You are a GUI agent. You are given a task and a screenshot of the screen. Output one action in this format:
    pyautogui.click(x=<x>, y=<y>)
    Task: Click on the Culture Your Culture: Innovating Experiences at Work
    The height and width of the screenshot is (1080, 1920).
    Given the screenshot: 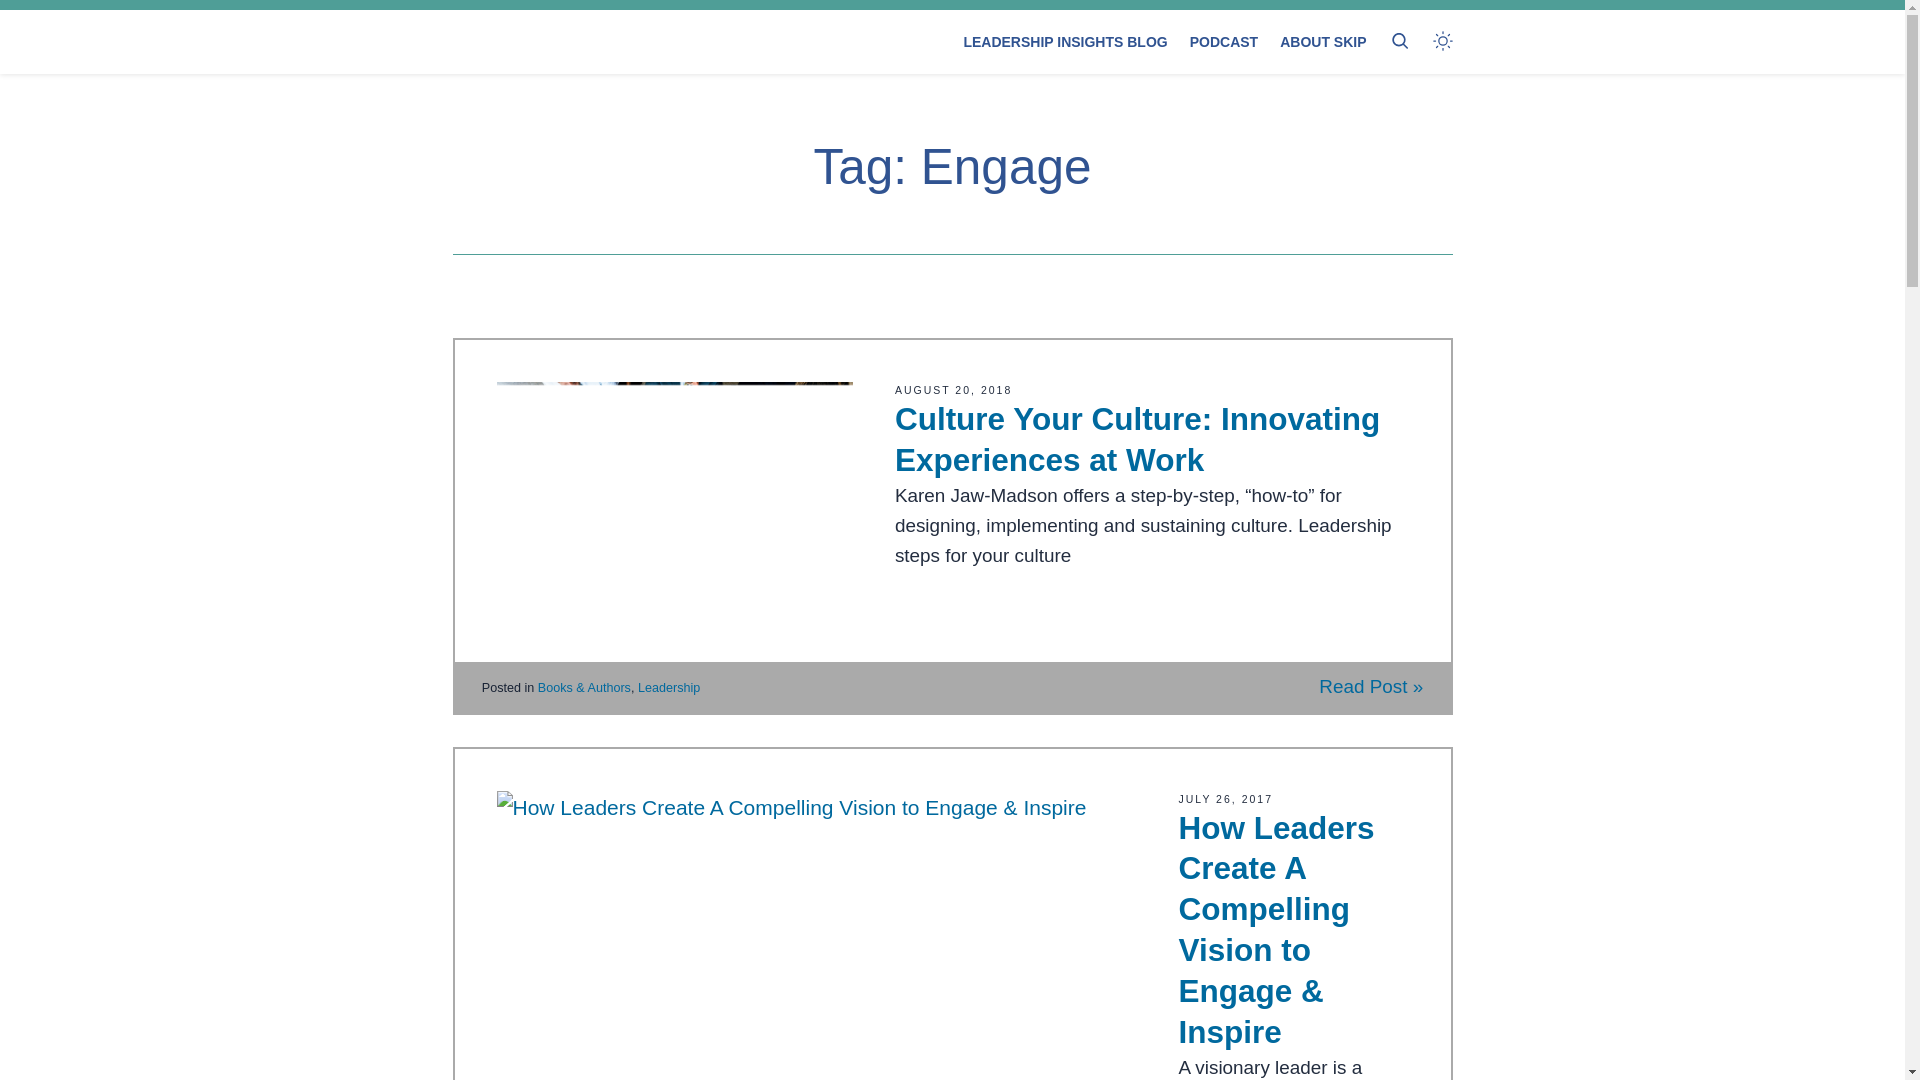 What is the action you would take?
    pyautogui.click(x=1137, y=439)
    